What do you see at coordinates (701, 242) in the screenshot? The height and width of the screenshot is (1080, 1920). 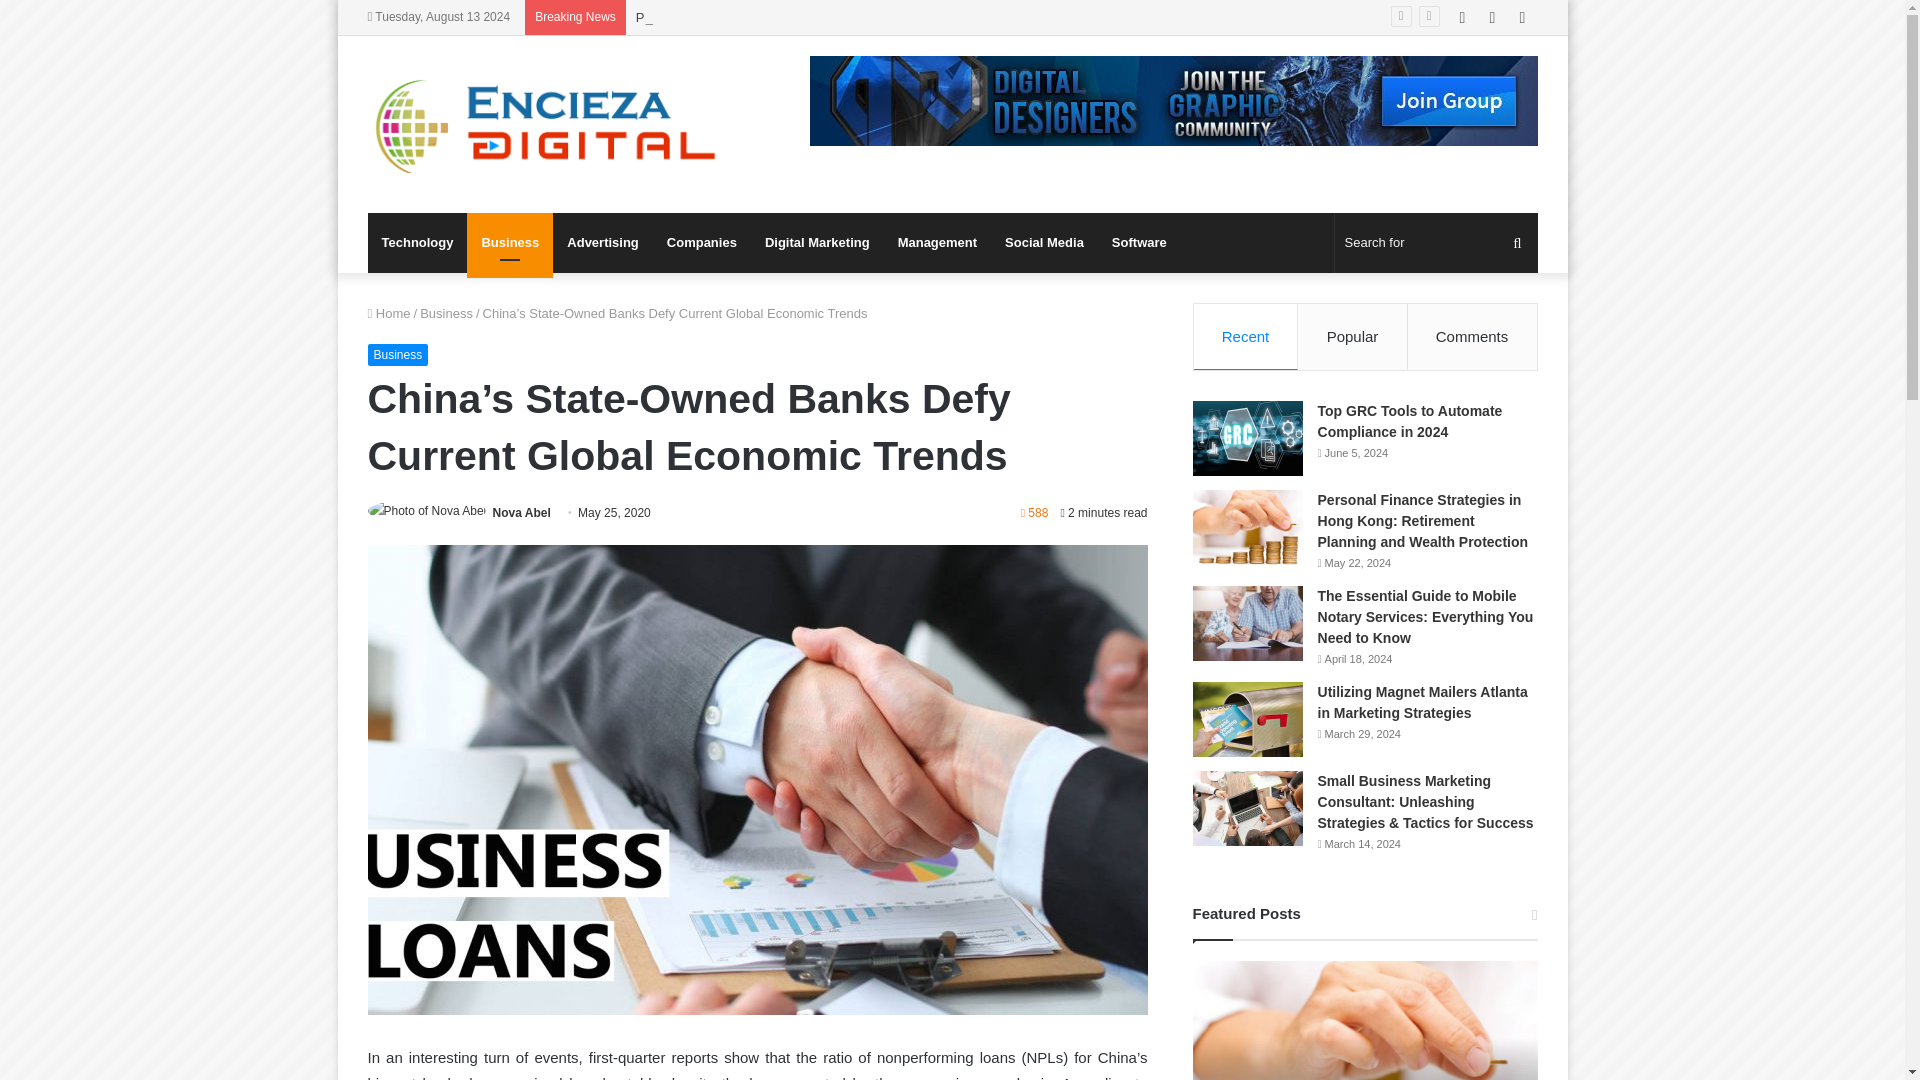 I see `Companies` at bounding box center [701, 242].